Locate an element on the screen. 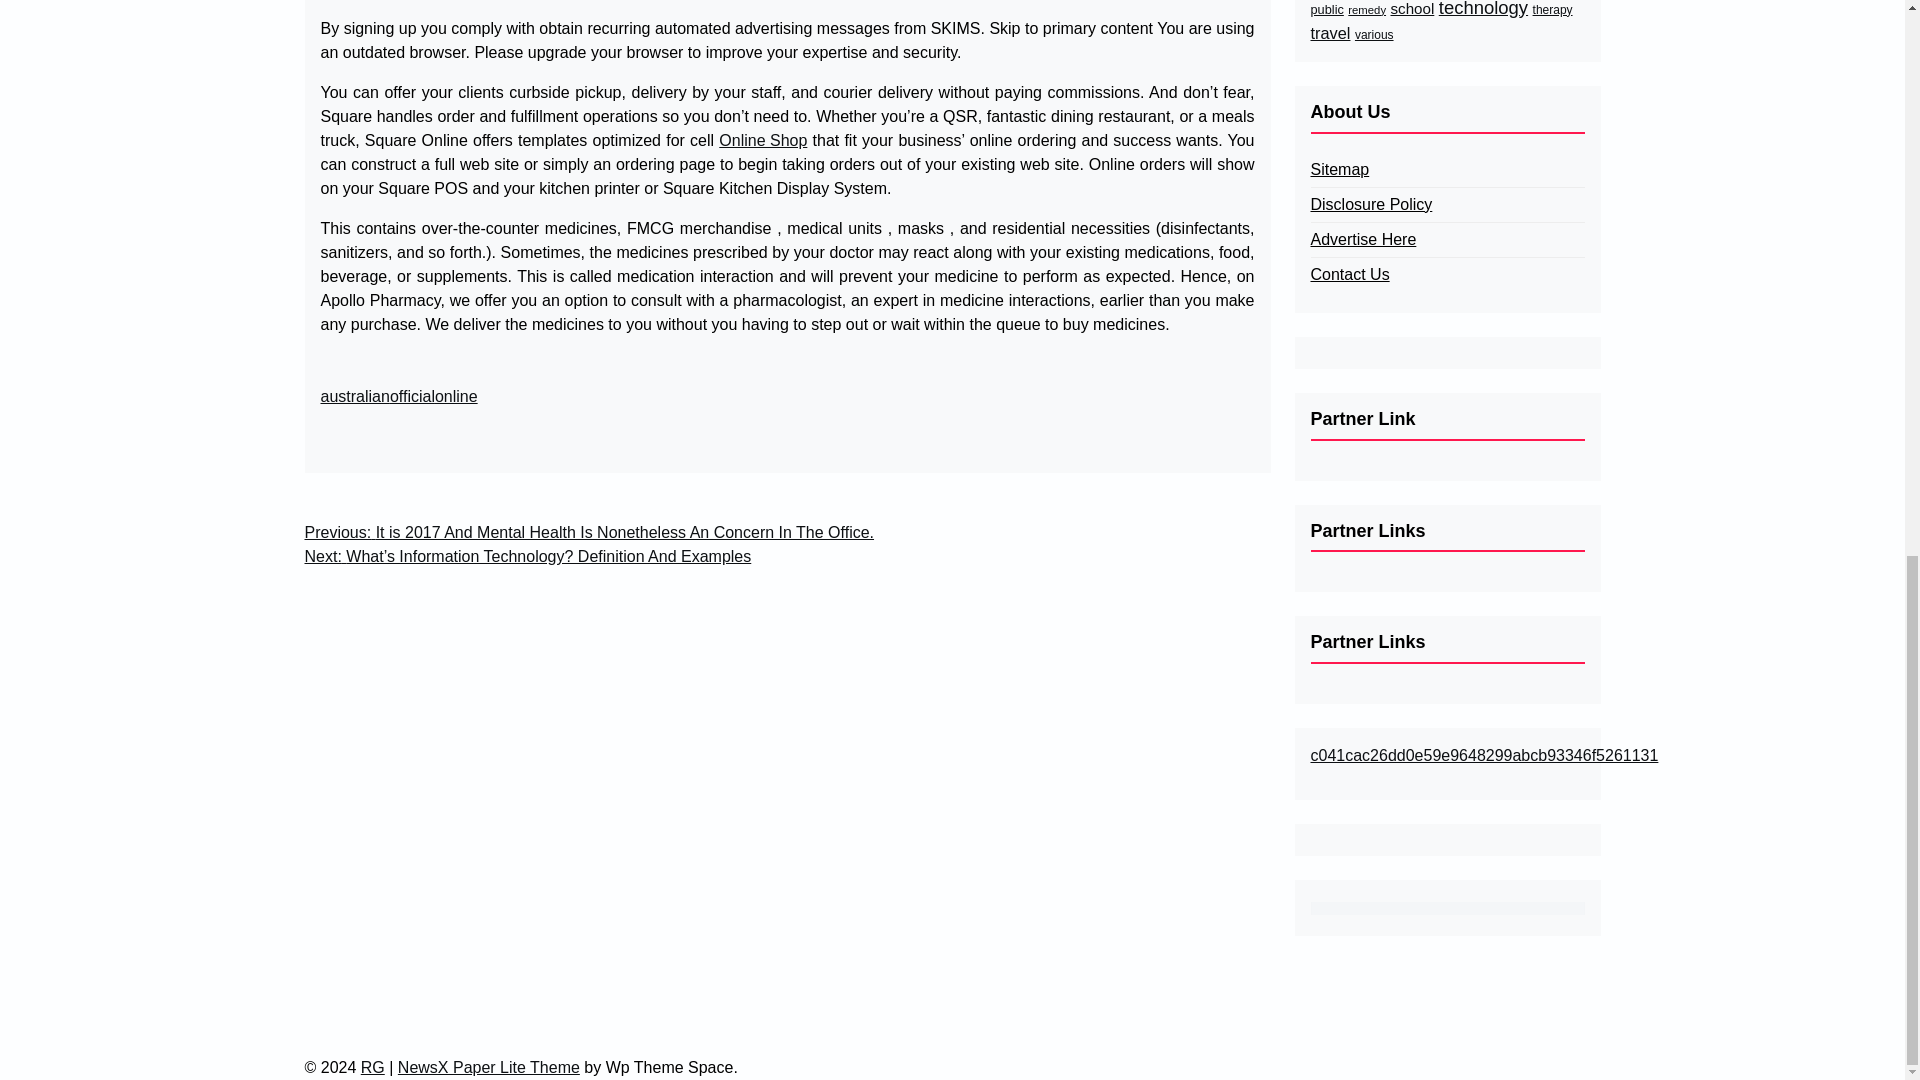 Image resolution: width=1920 pixels, height=1080 pixels. official is located at coordinates (412, 396).